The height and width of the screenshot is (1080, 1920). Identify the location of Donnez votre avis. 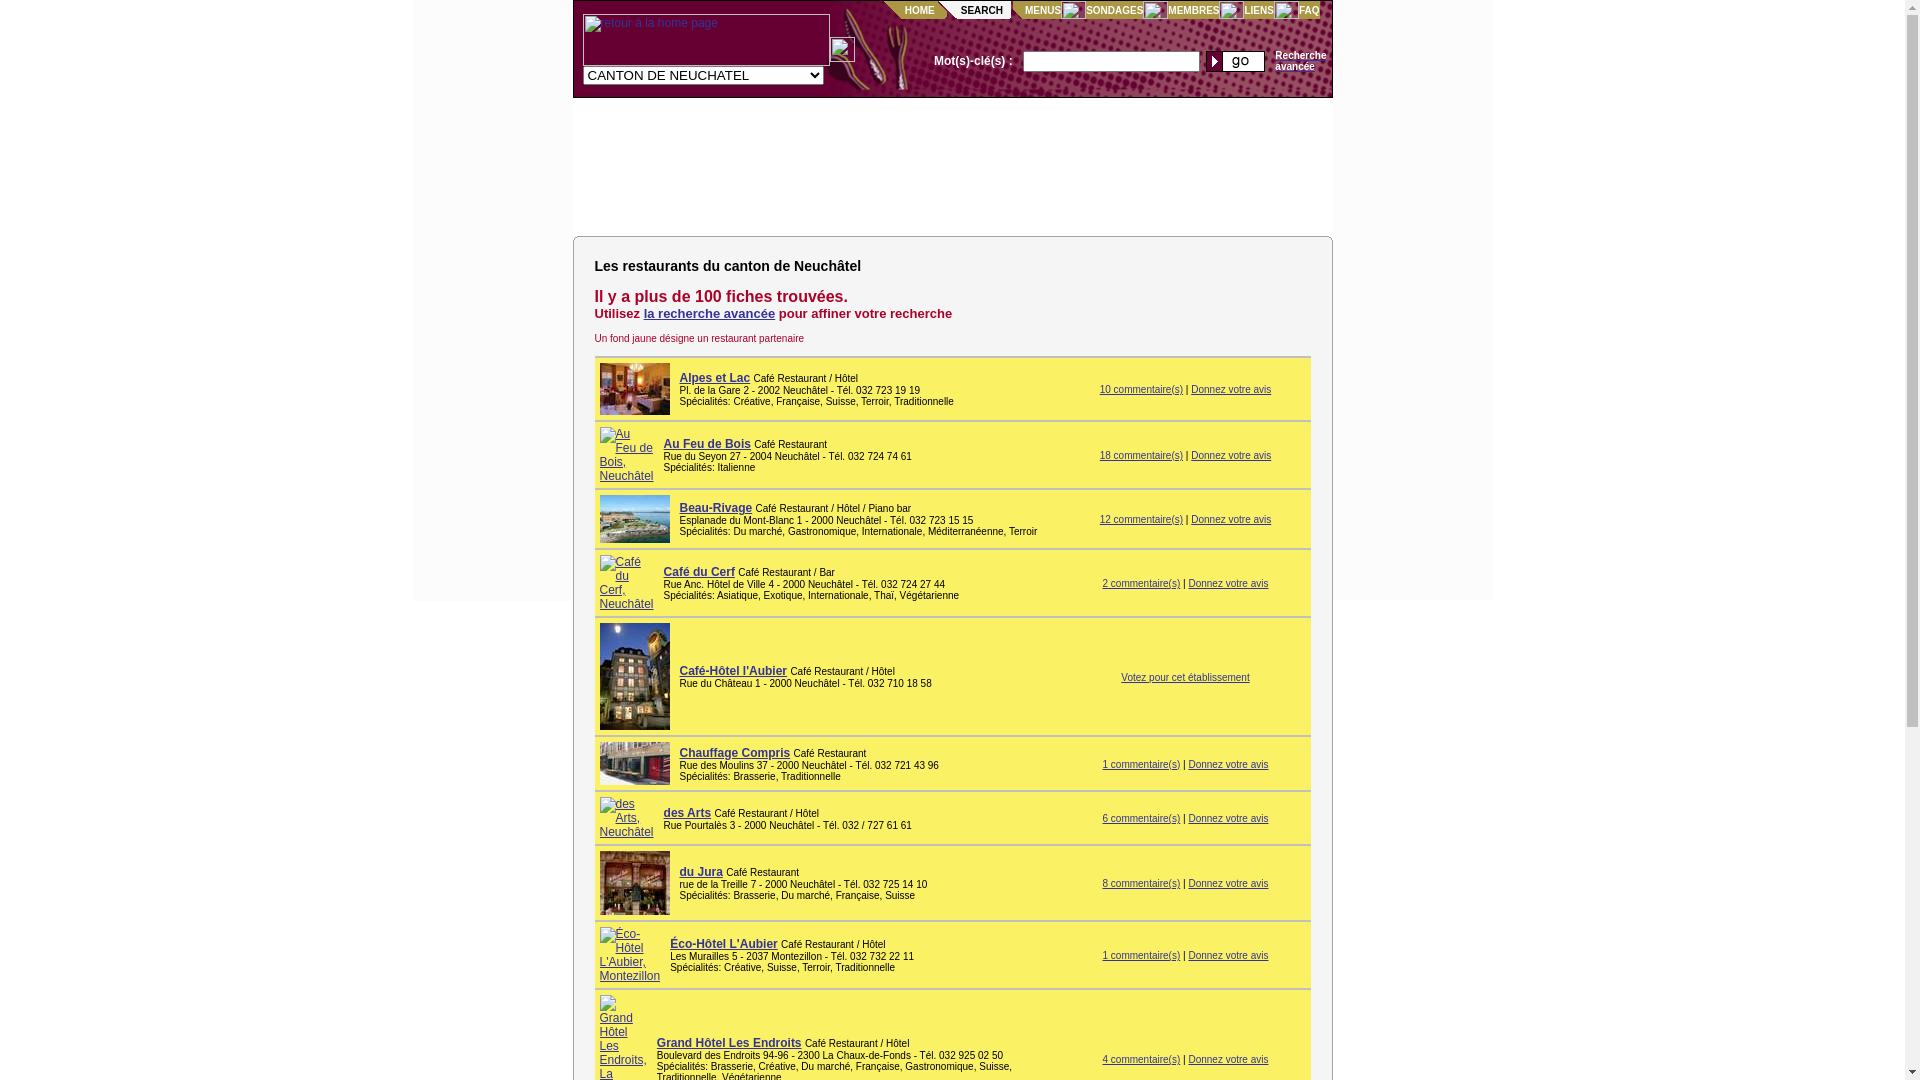
(1231, 456).